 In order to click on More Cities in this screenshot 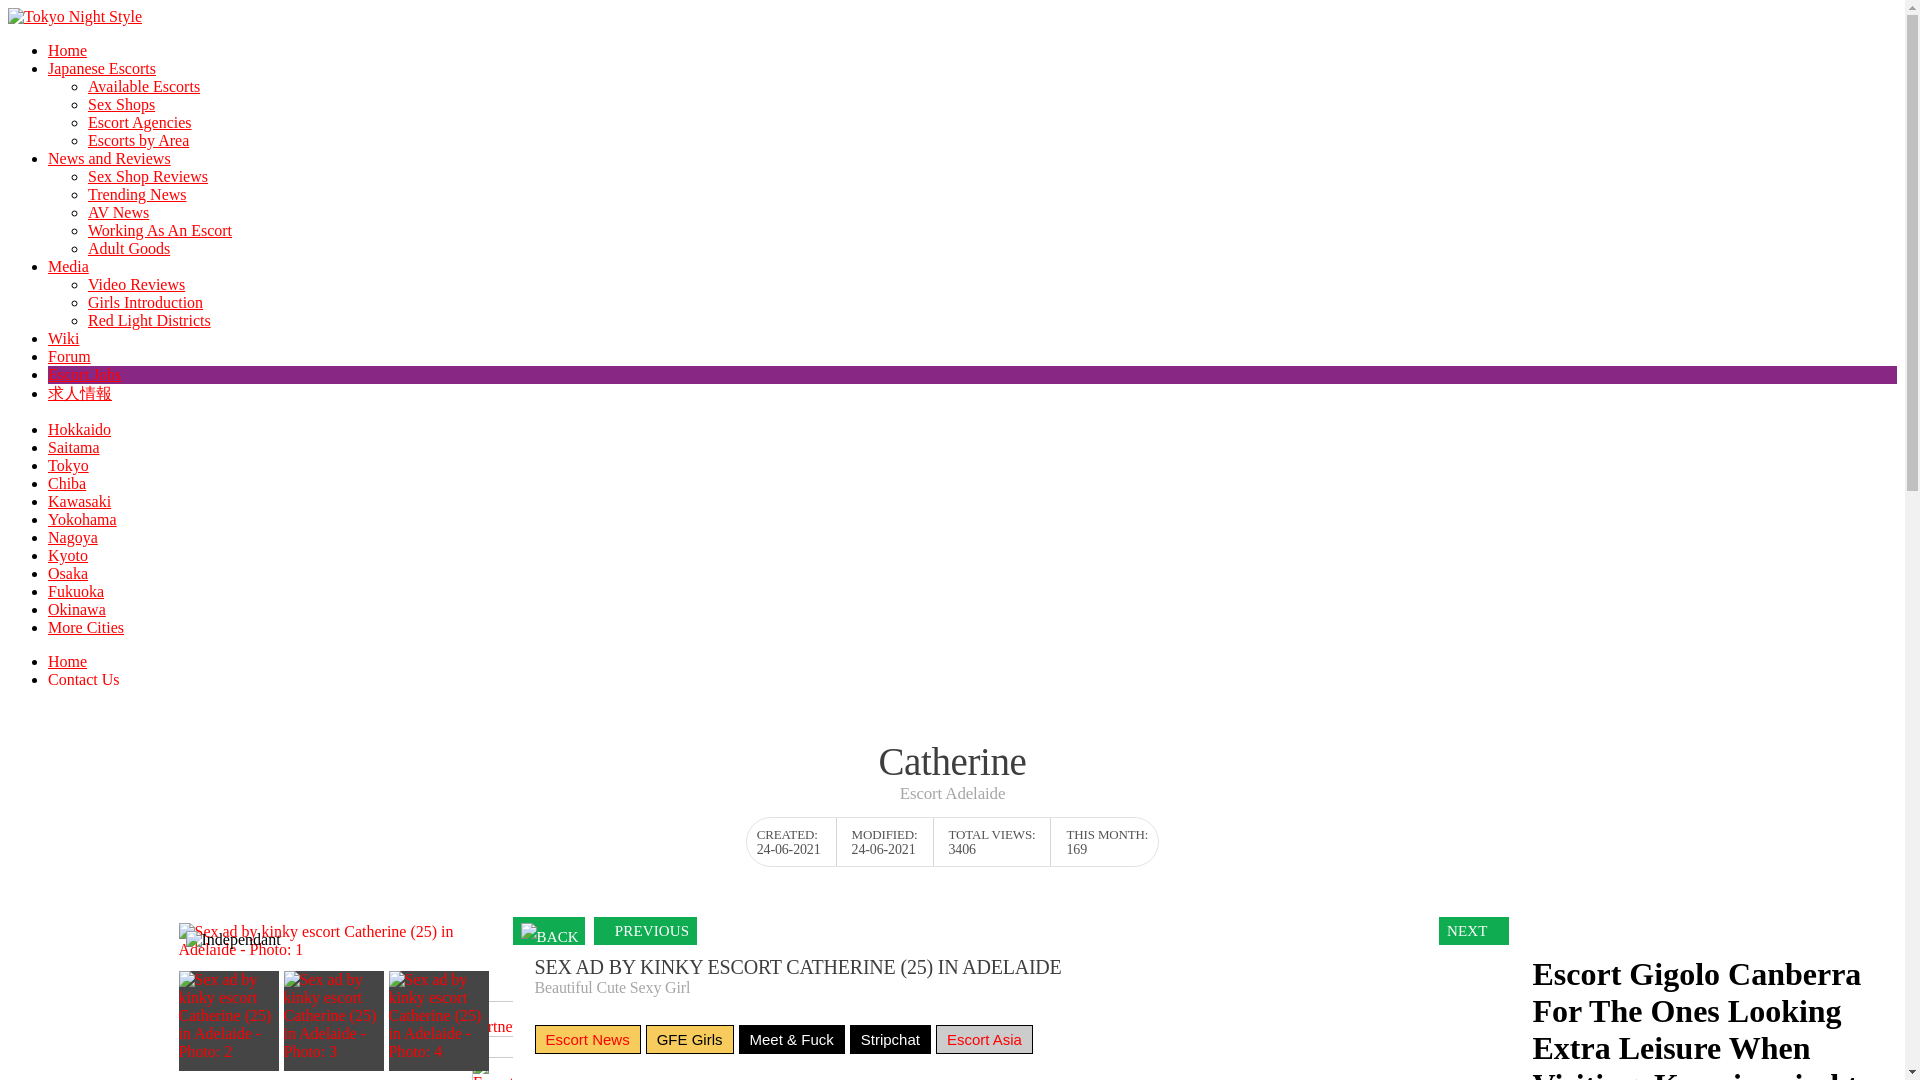, I will do `click(86, 627)`.